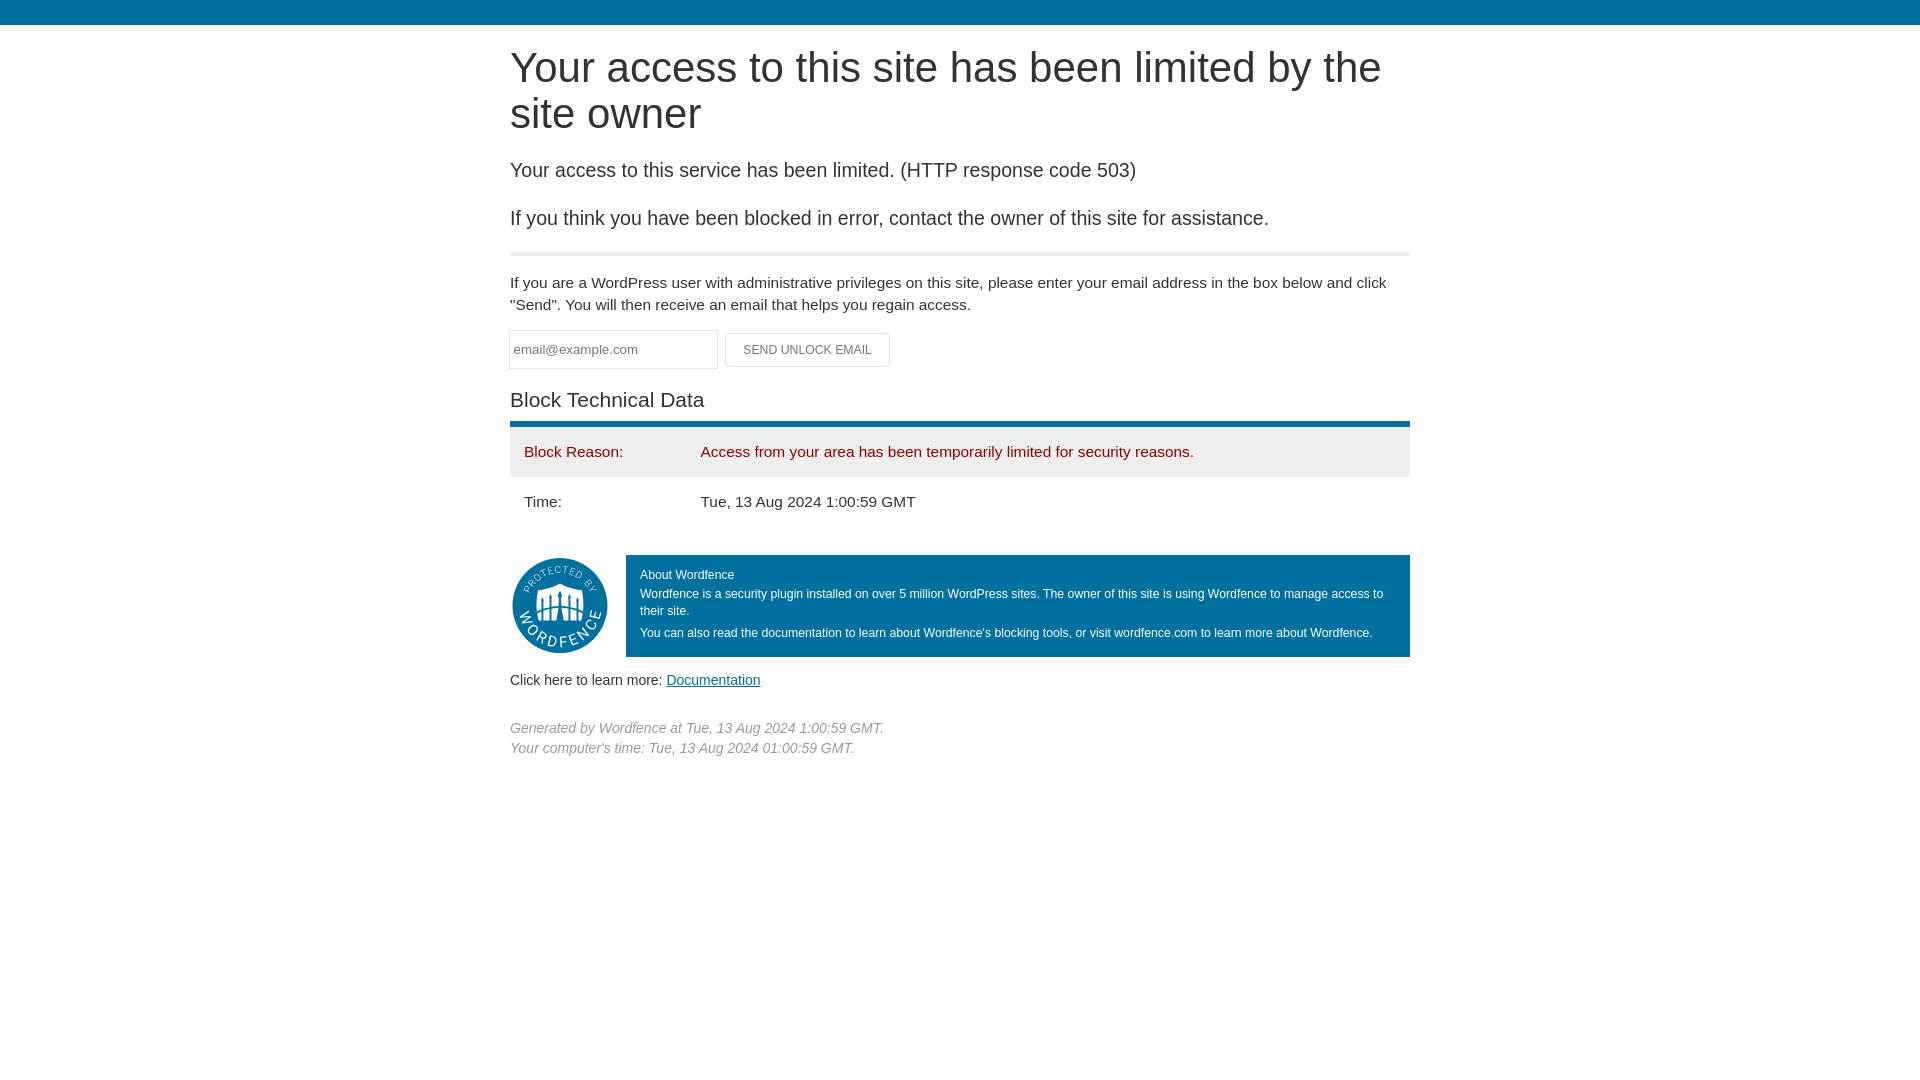 The height and width of the screenshot is (1080, 1920). I want to click on Documentation, so click(713, 679).